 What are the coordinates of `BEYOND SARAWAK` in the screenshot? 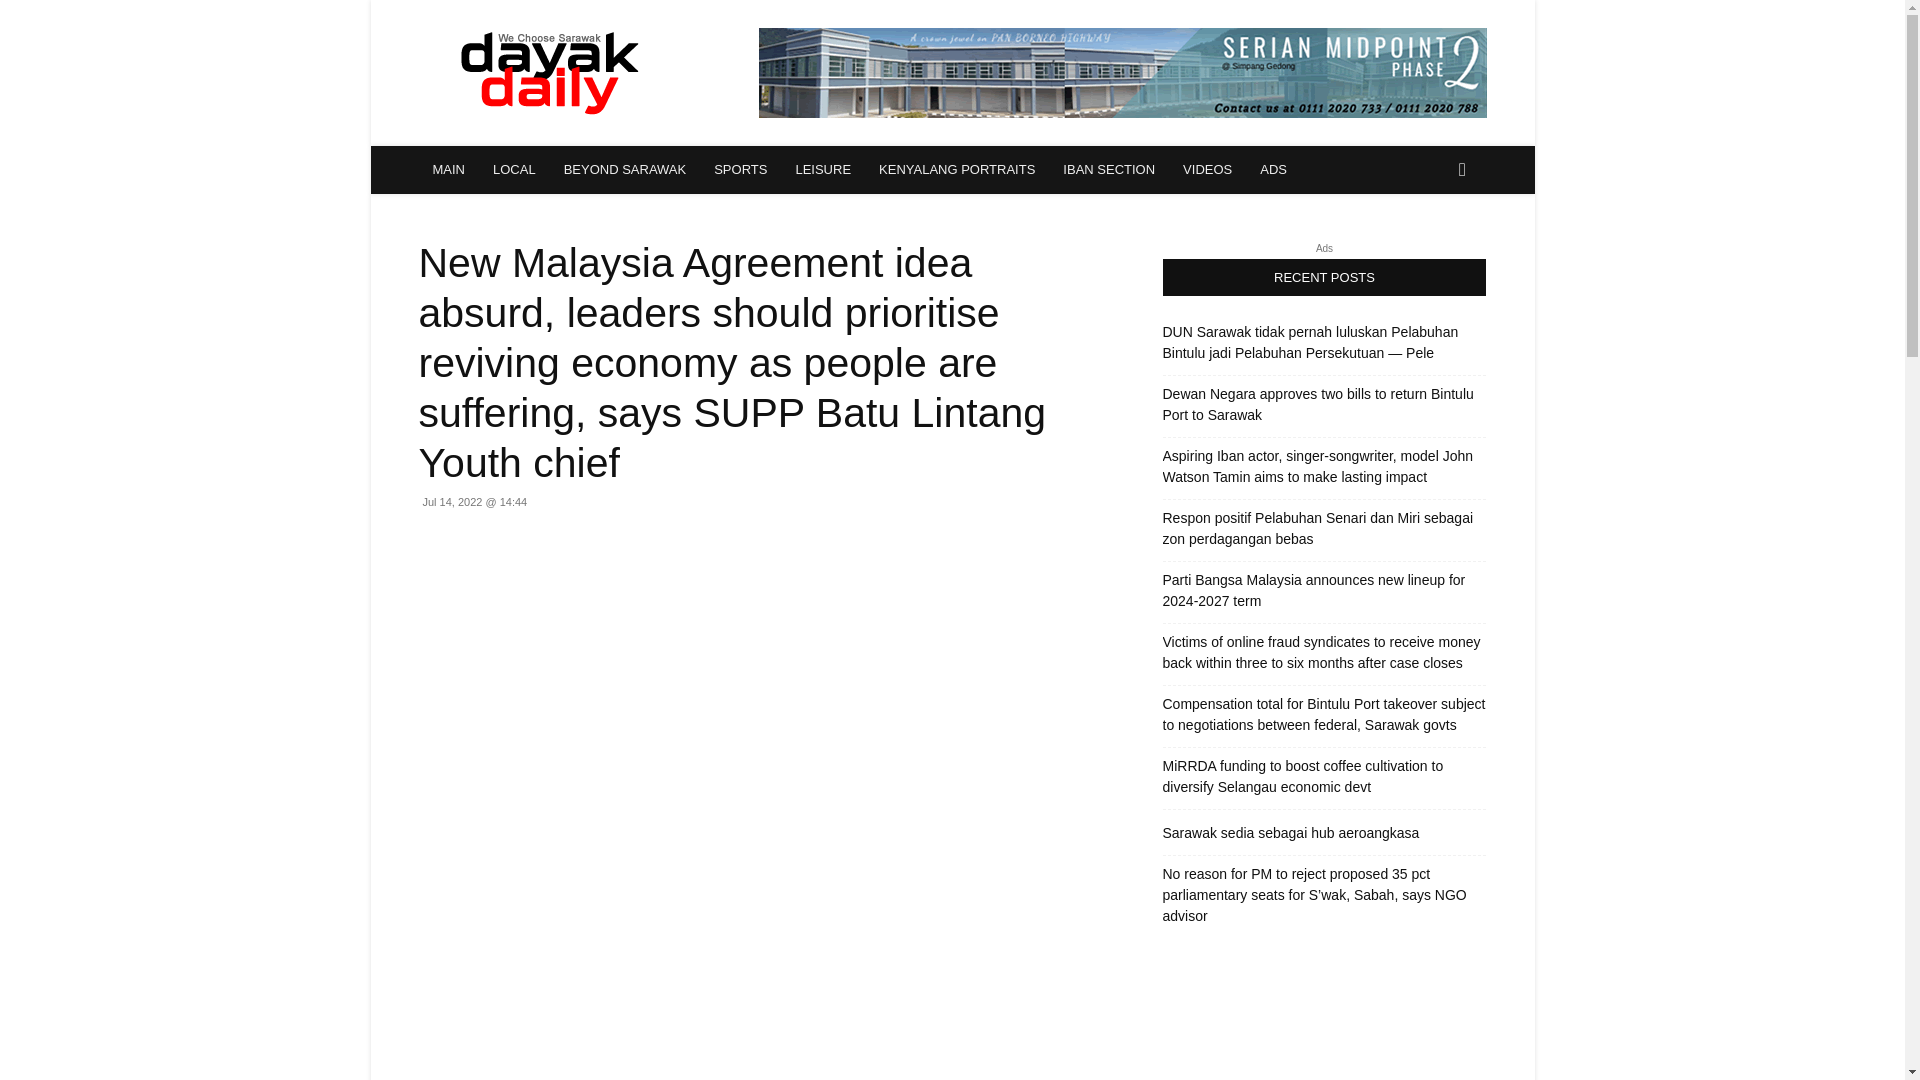 It's located at (624, 170).